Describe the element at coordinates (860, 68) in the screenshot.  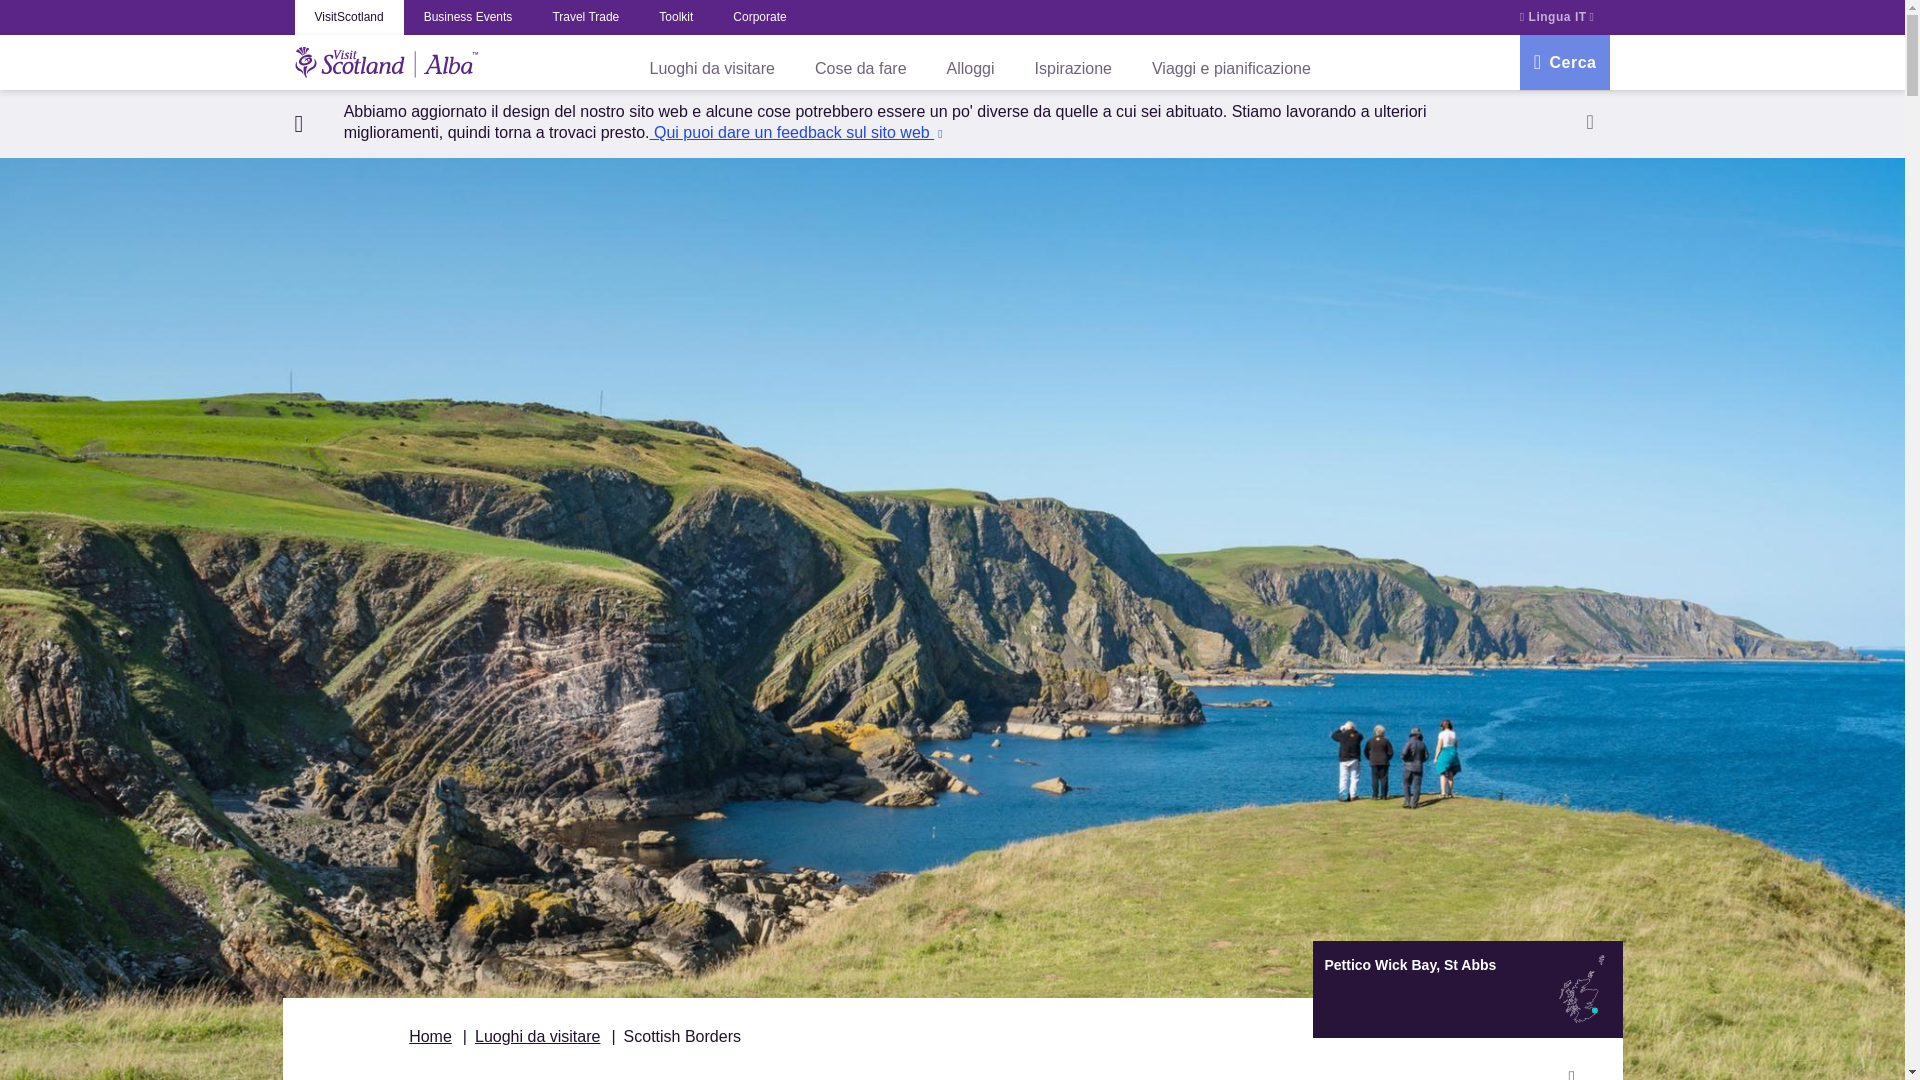
I see `Cose da fare` at that location.